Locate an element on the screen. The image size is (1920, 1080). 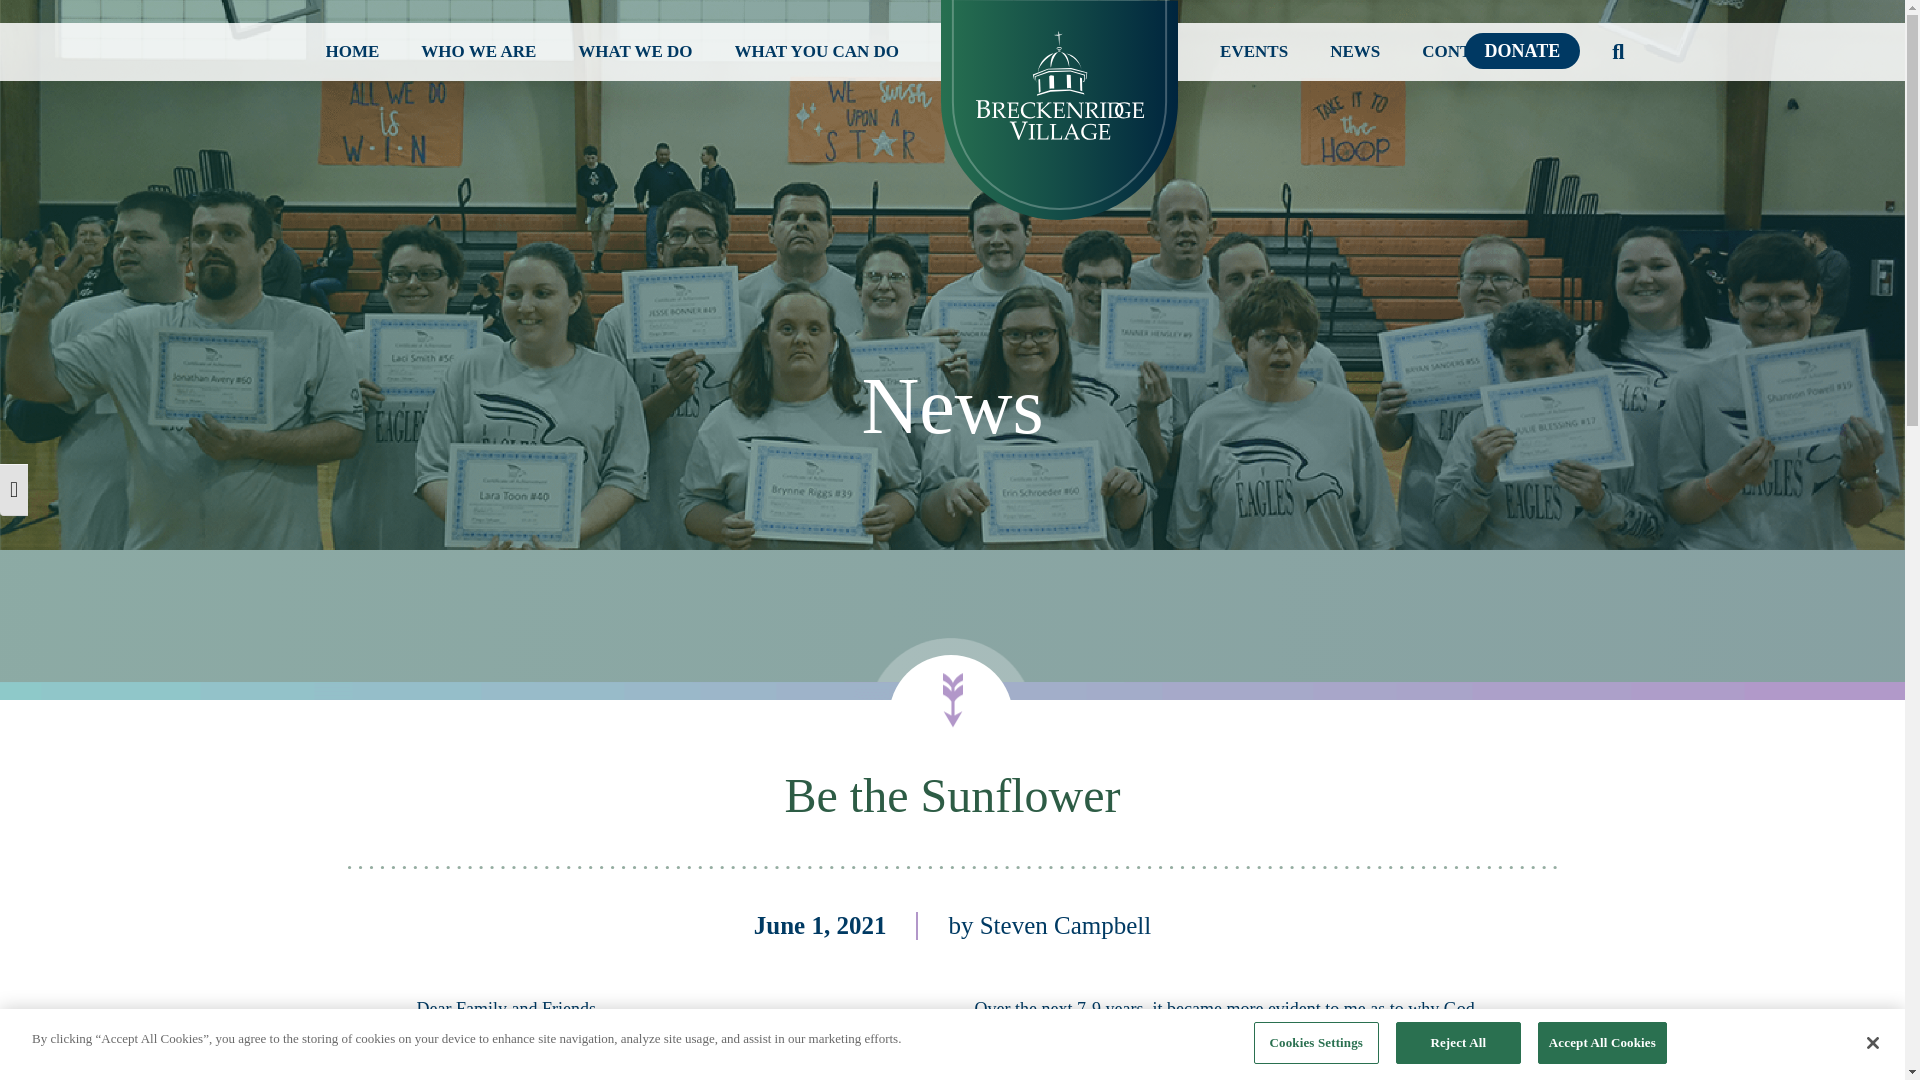
WHO WE ARE is located at coordinates (478, 52).